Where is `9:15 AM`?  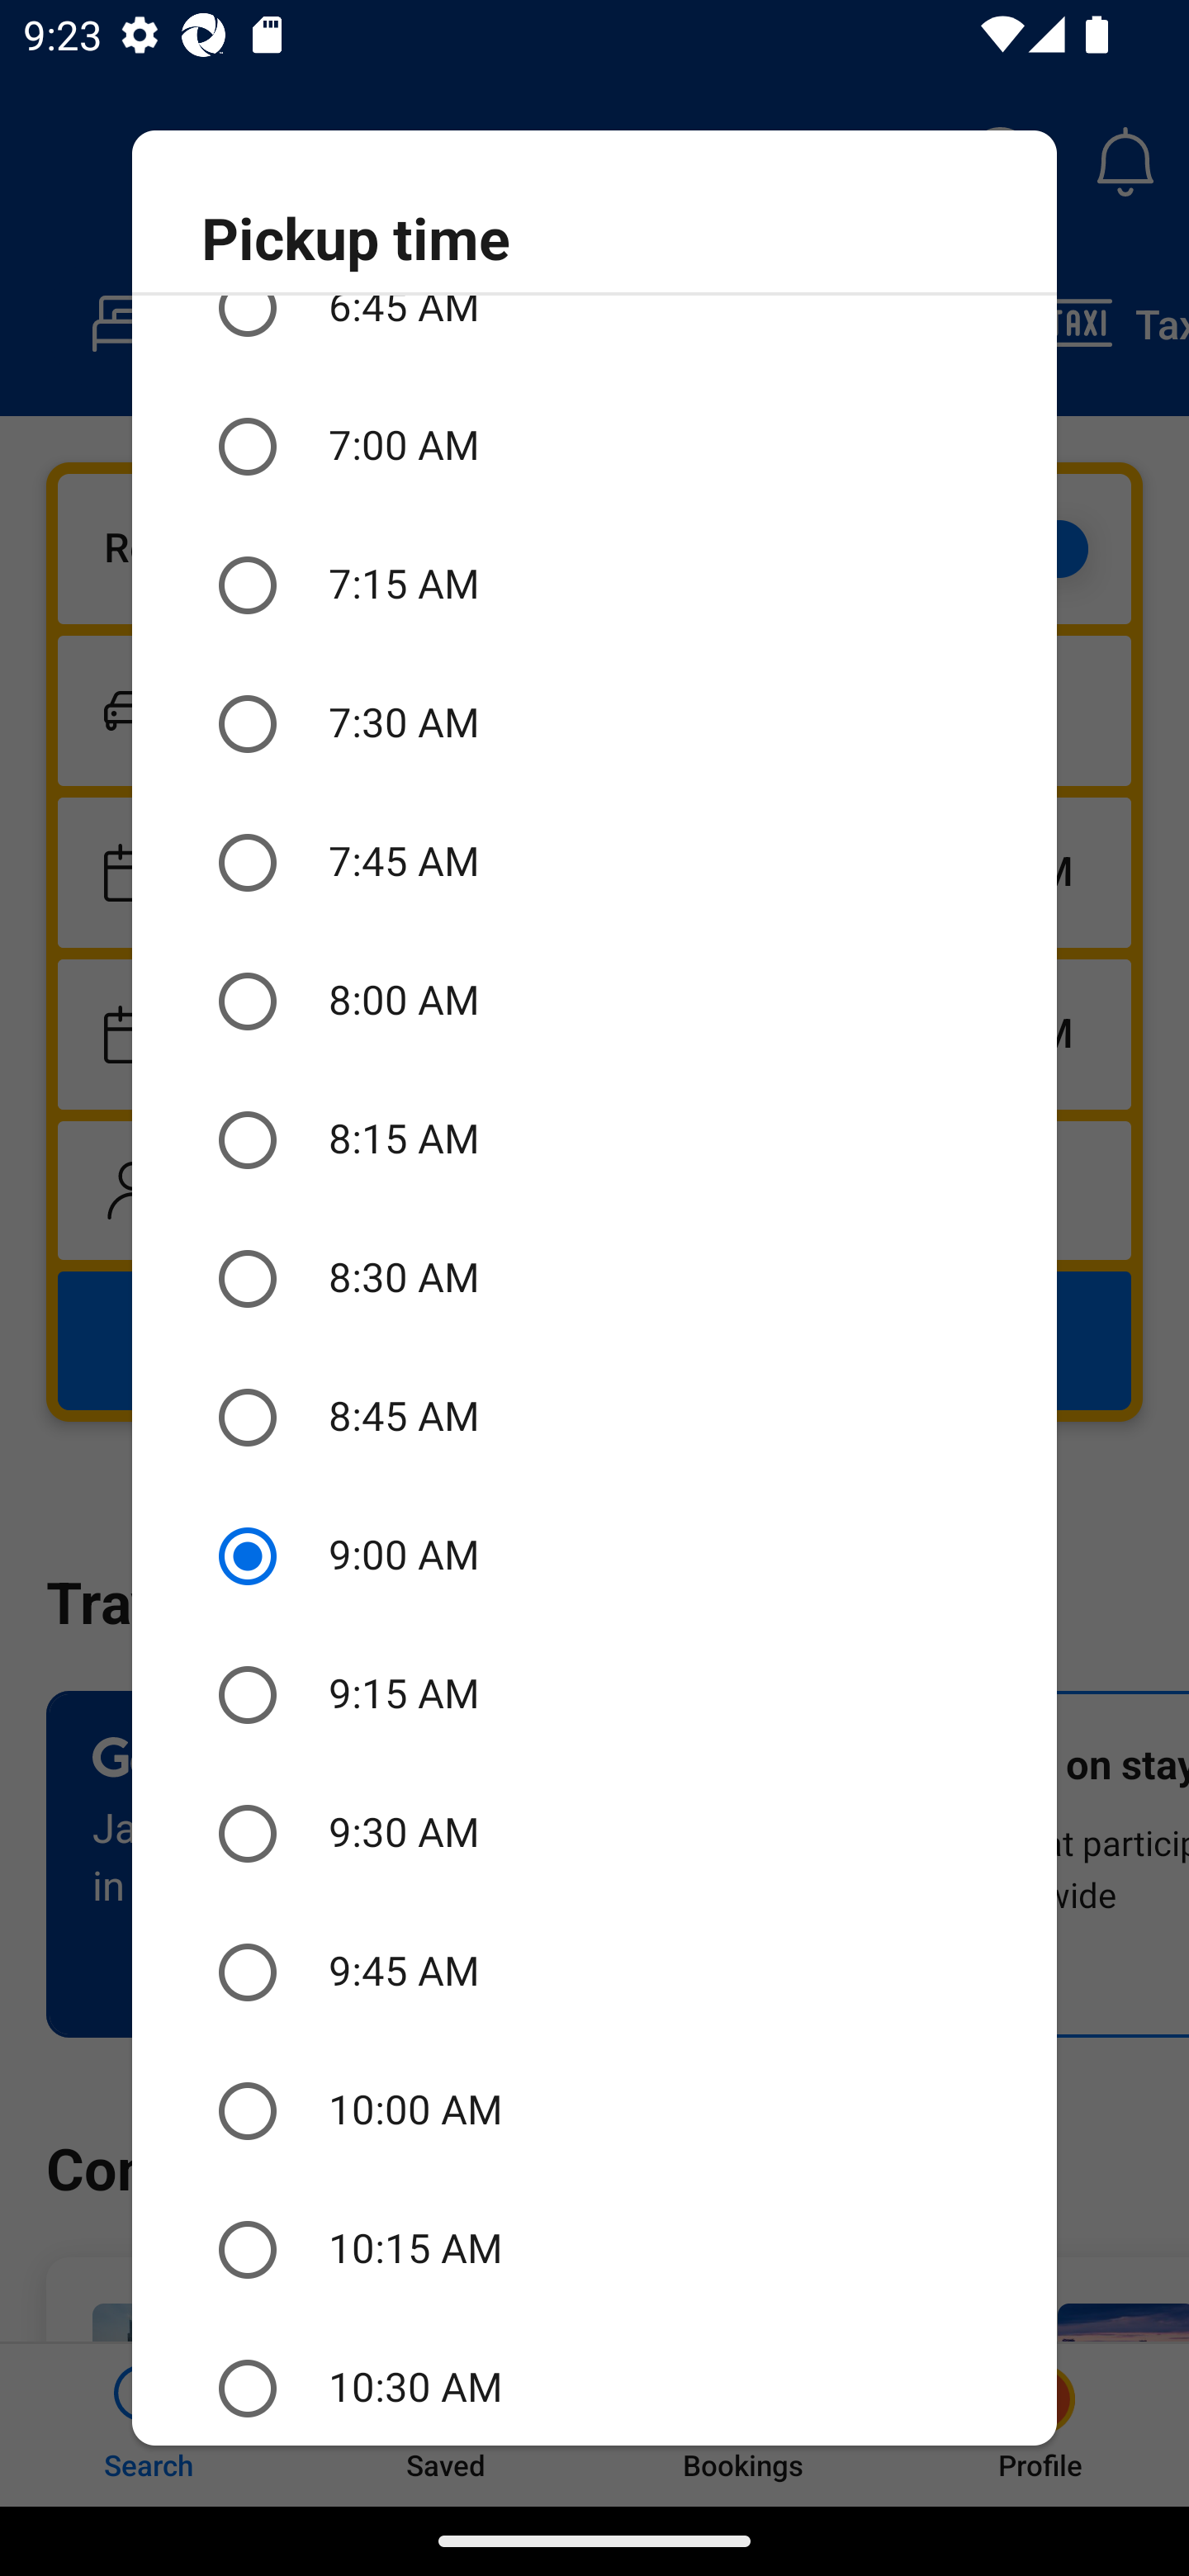 9:15 AM is located at coordinates (594, 1694).